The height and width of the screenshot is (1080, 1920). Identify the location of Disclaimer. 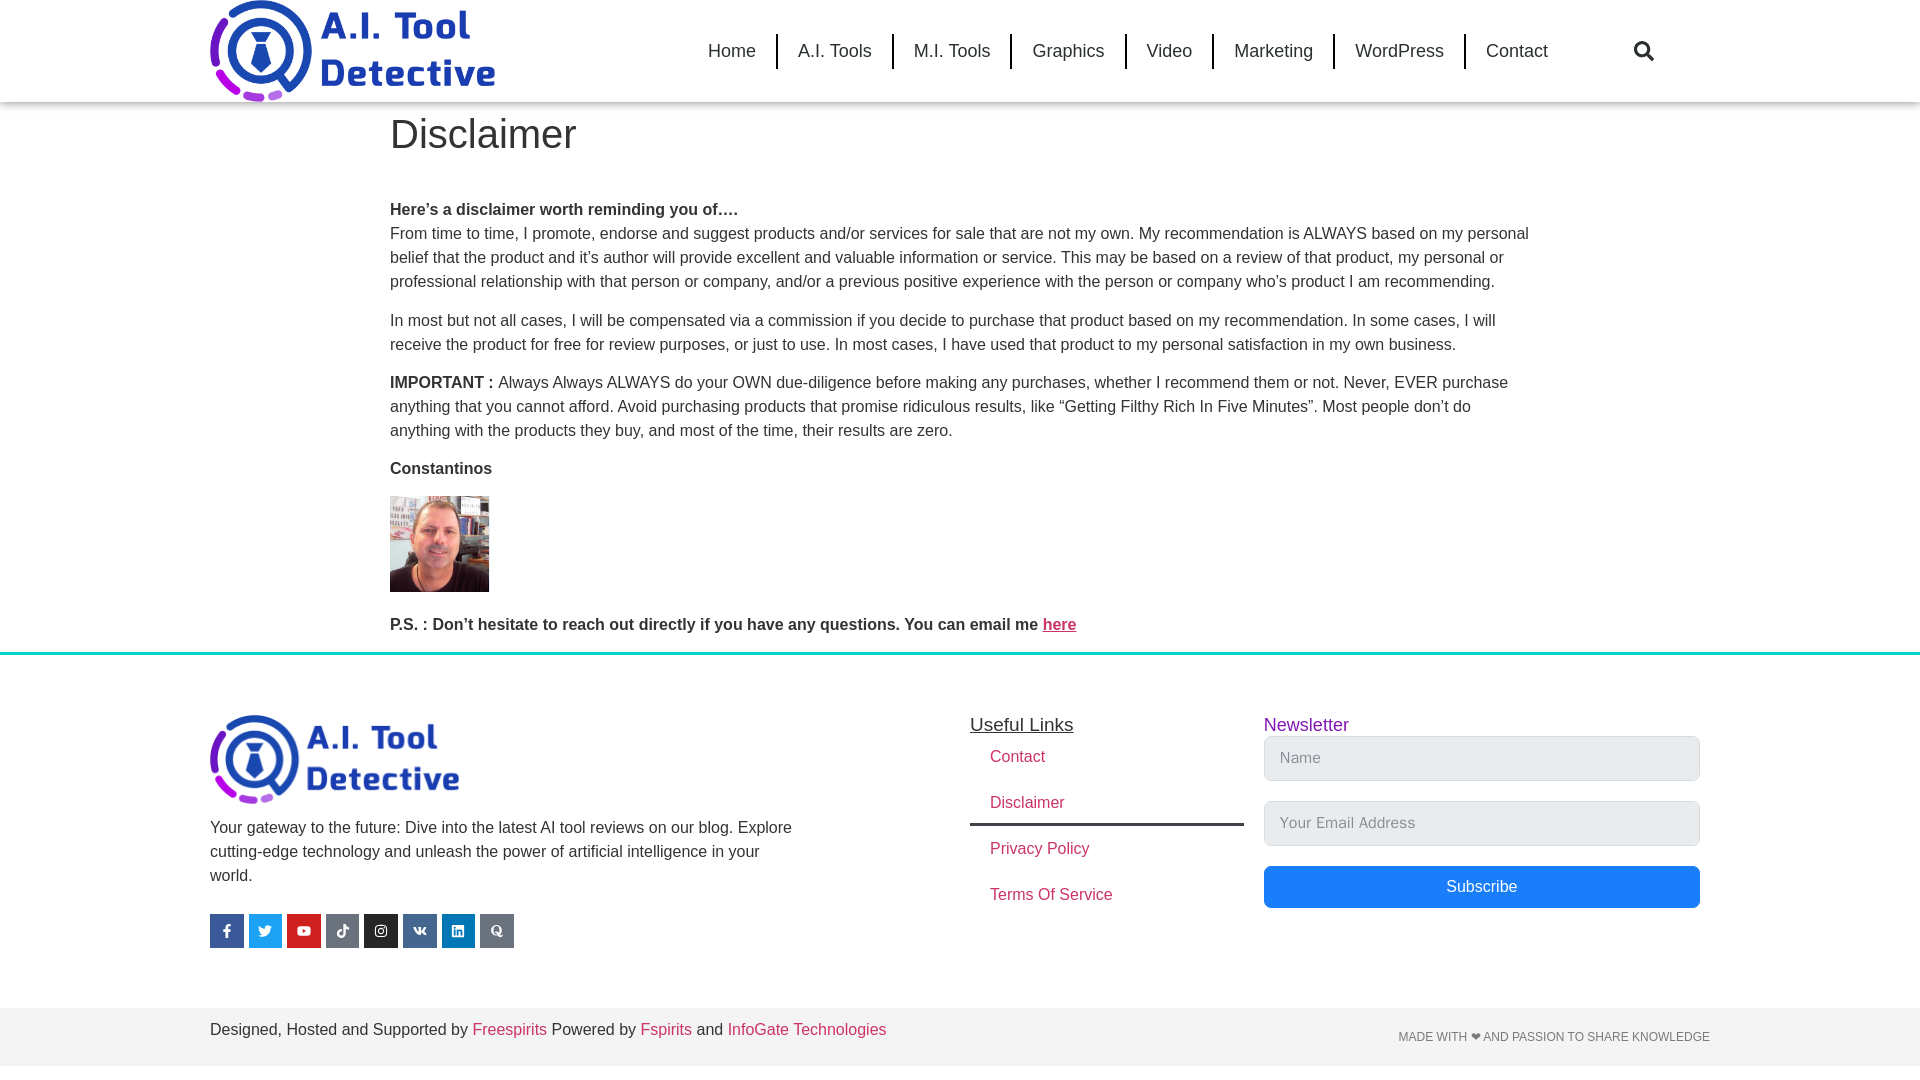
(1106, 802).